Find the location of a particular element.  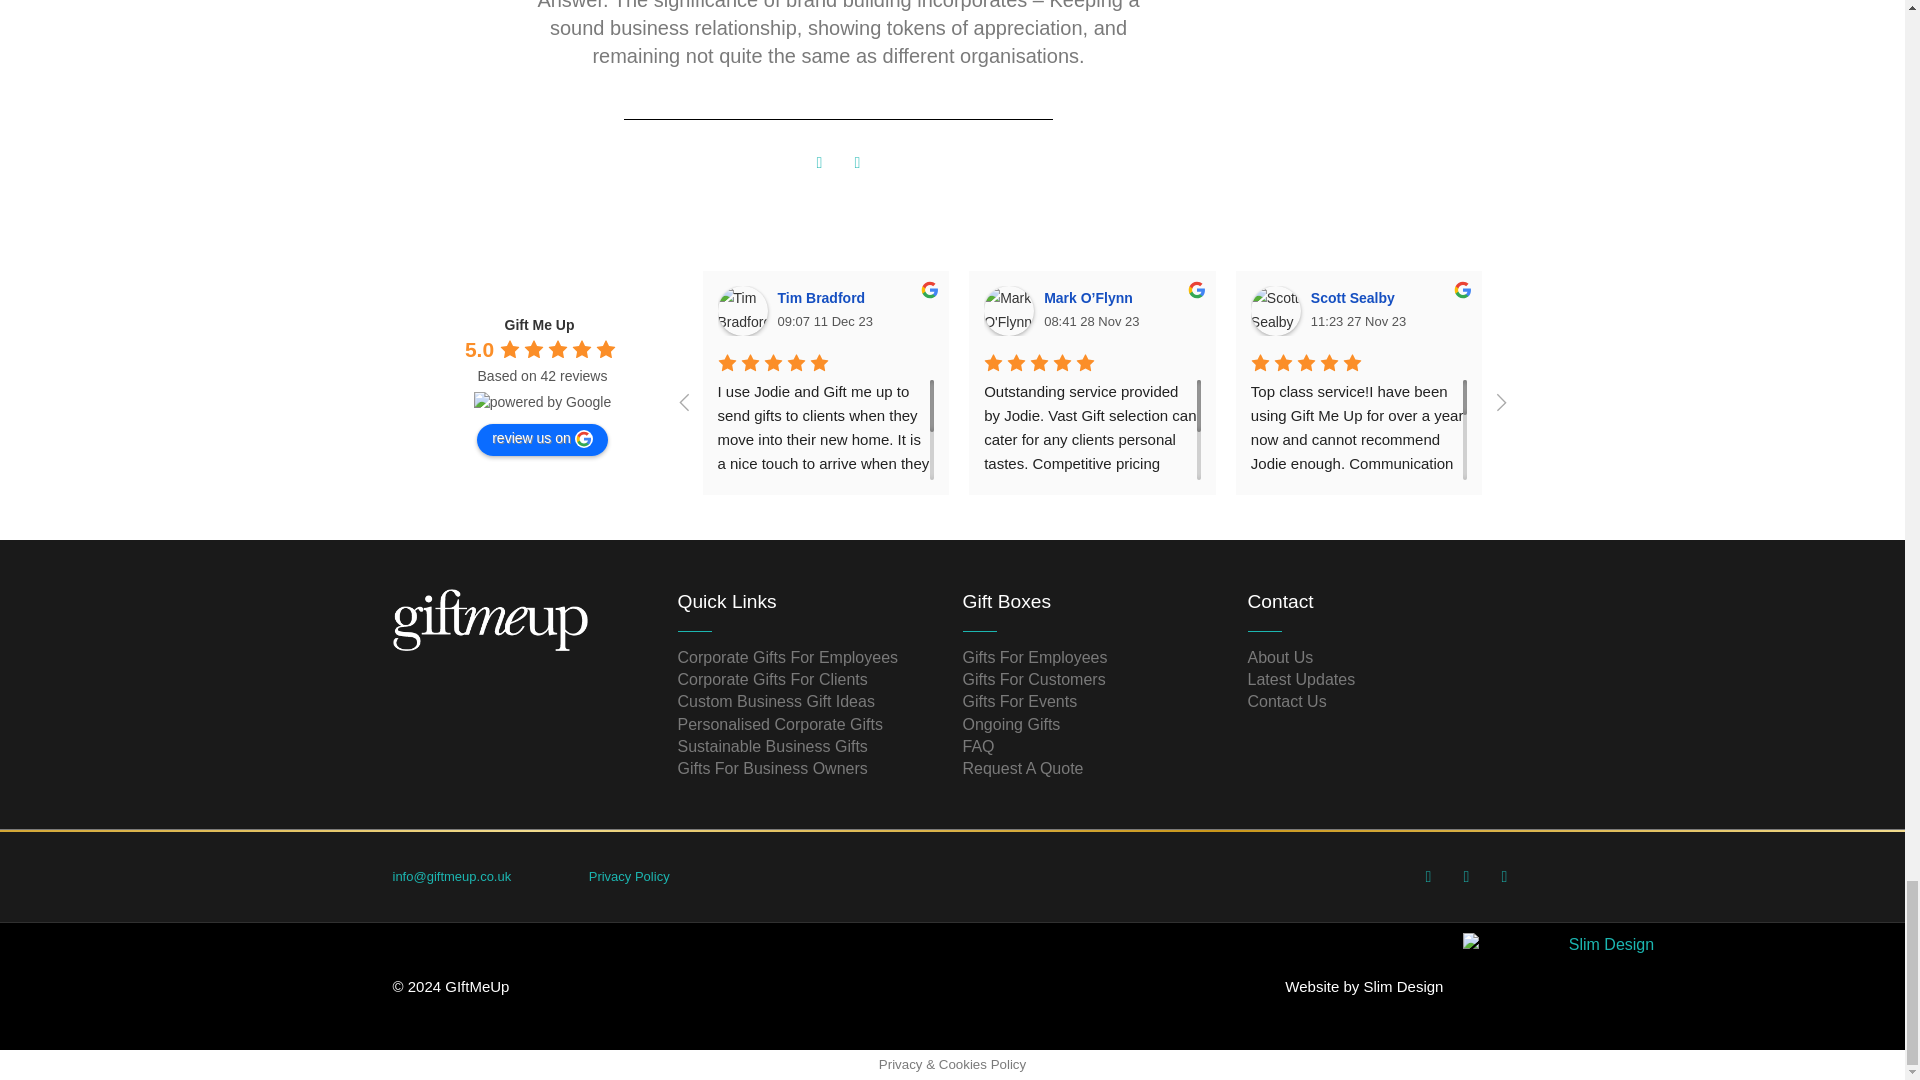

Mark O'Flynn is located at coordinates (1008, 310).